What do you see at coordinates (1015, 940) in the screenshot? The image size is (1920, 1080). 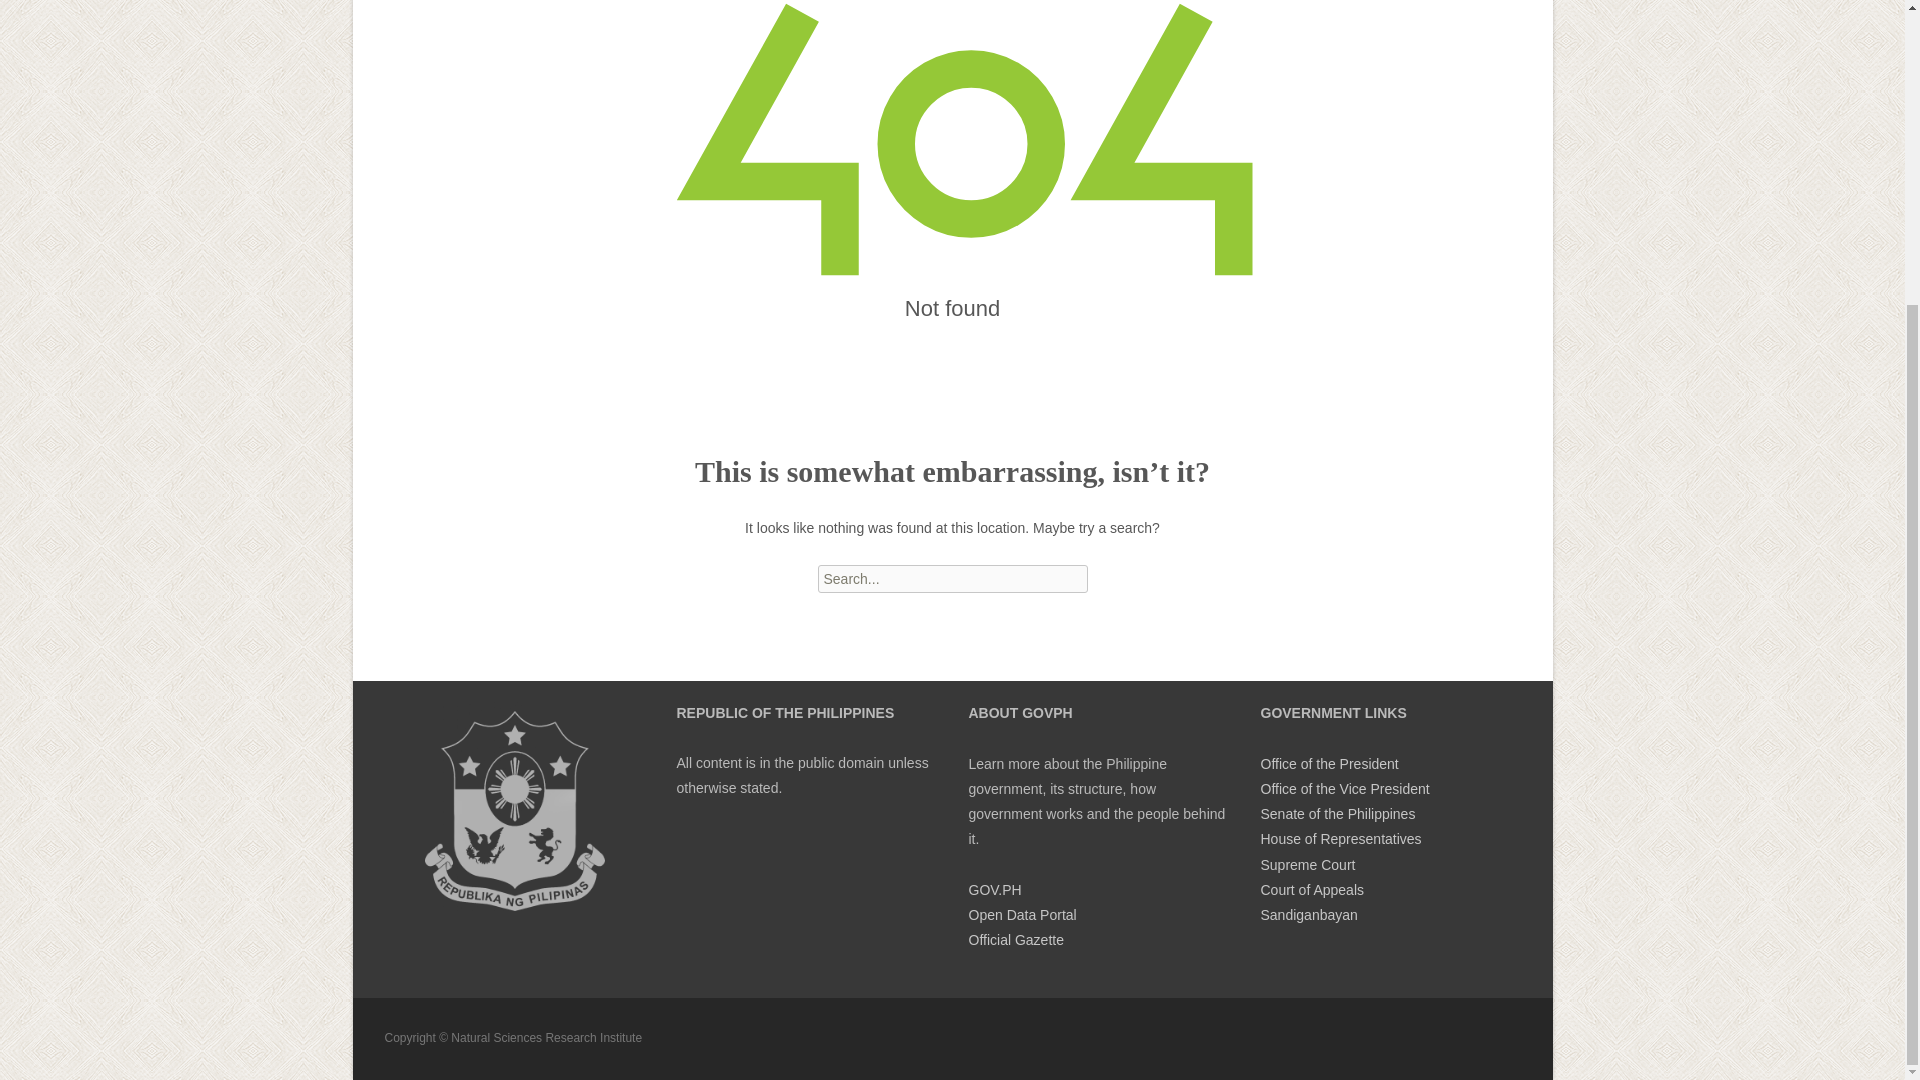 I see `Official Gazette` at bounding box center [1015, 940].